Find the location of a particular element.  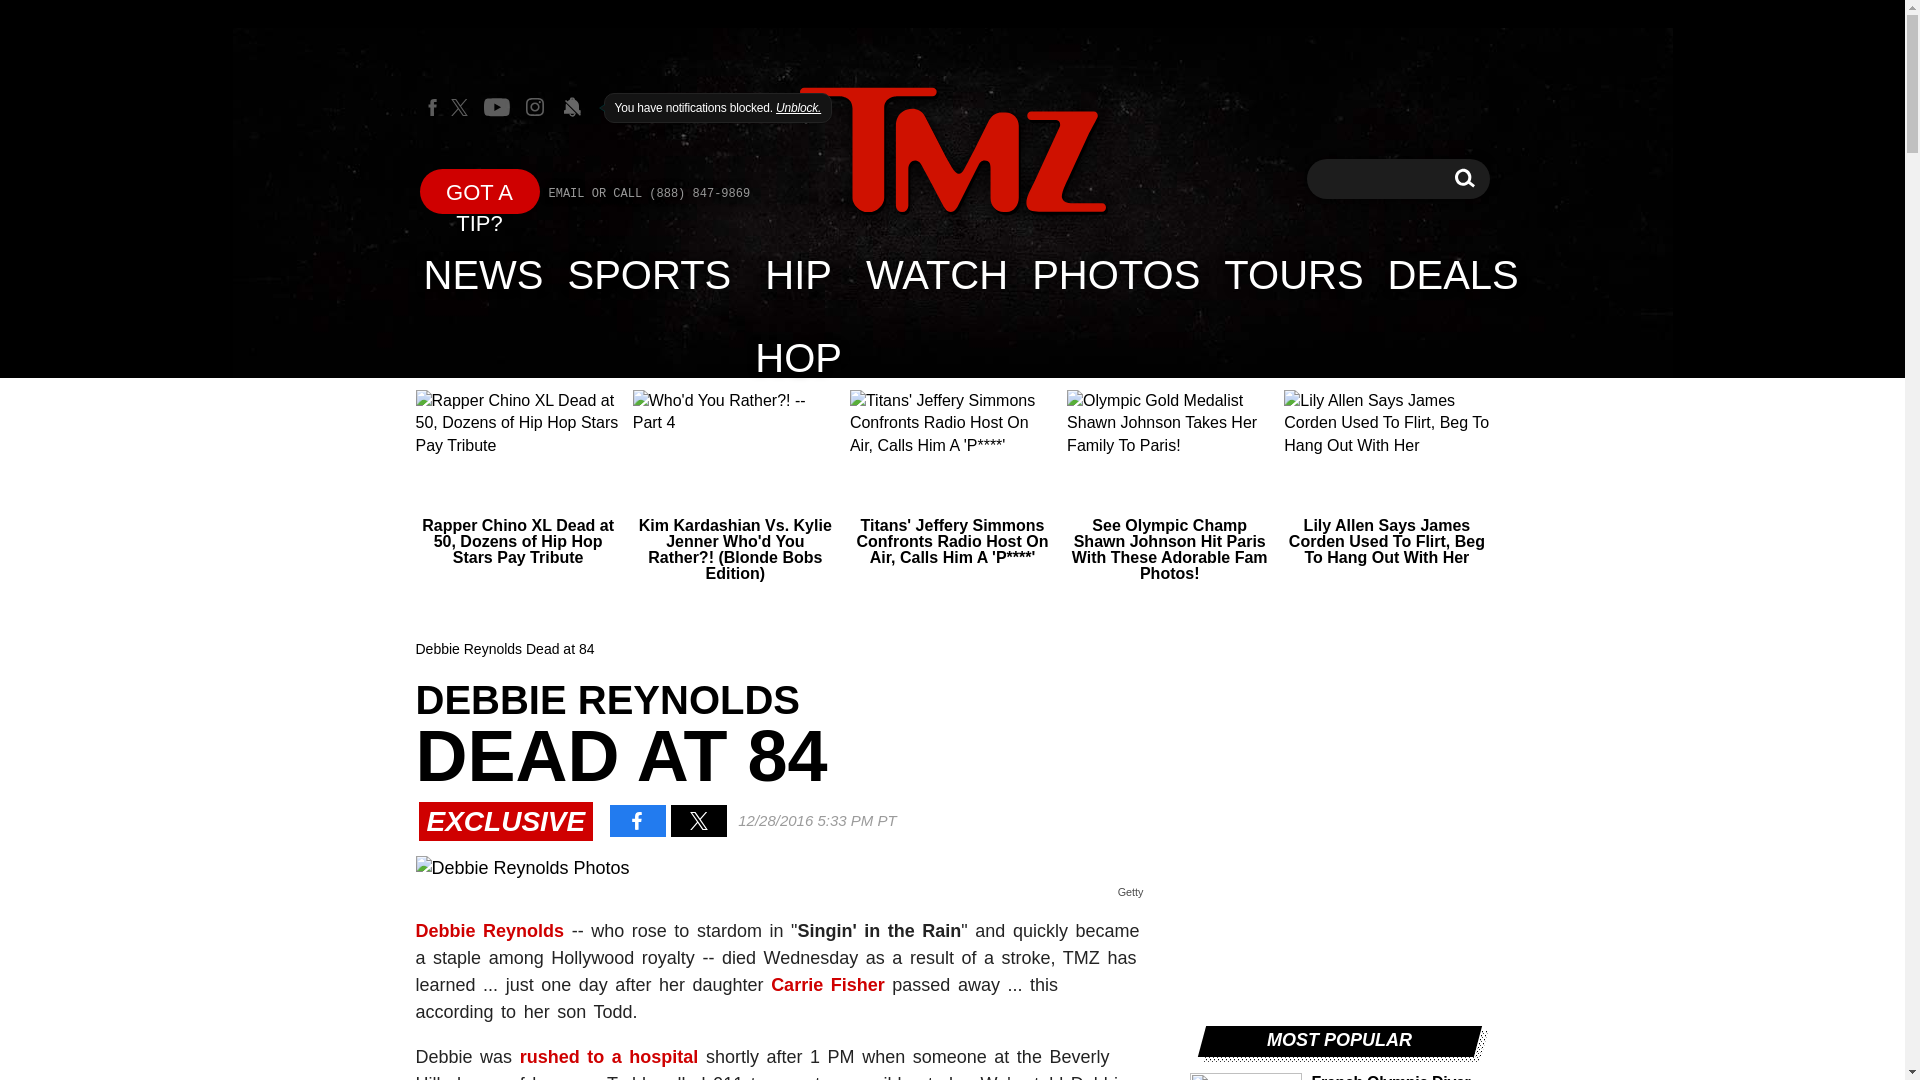

HIP HOP is located at coordinates (798, 274).